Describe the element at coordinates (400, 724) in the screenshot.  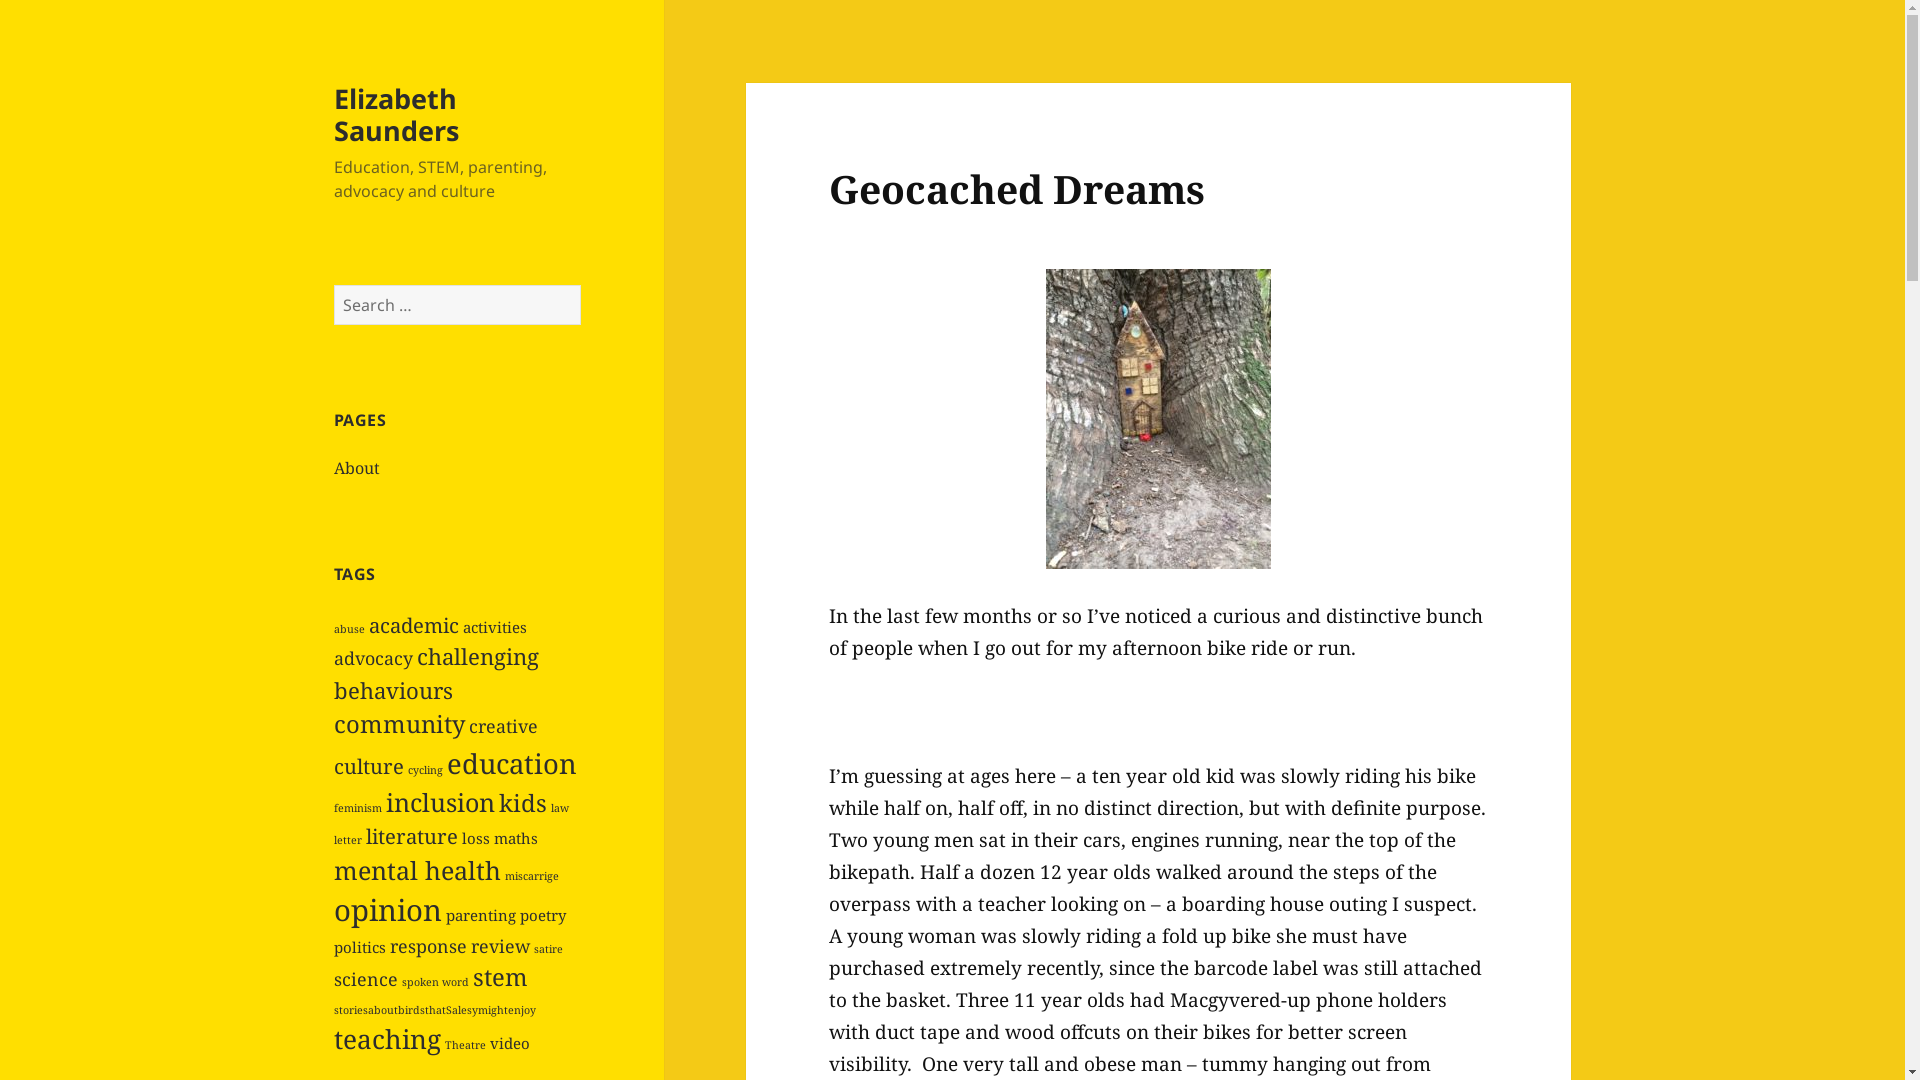
I see `community` at that location.